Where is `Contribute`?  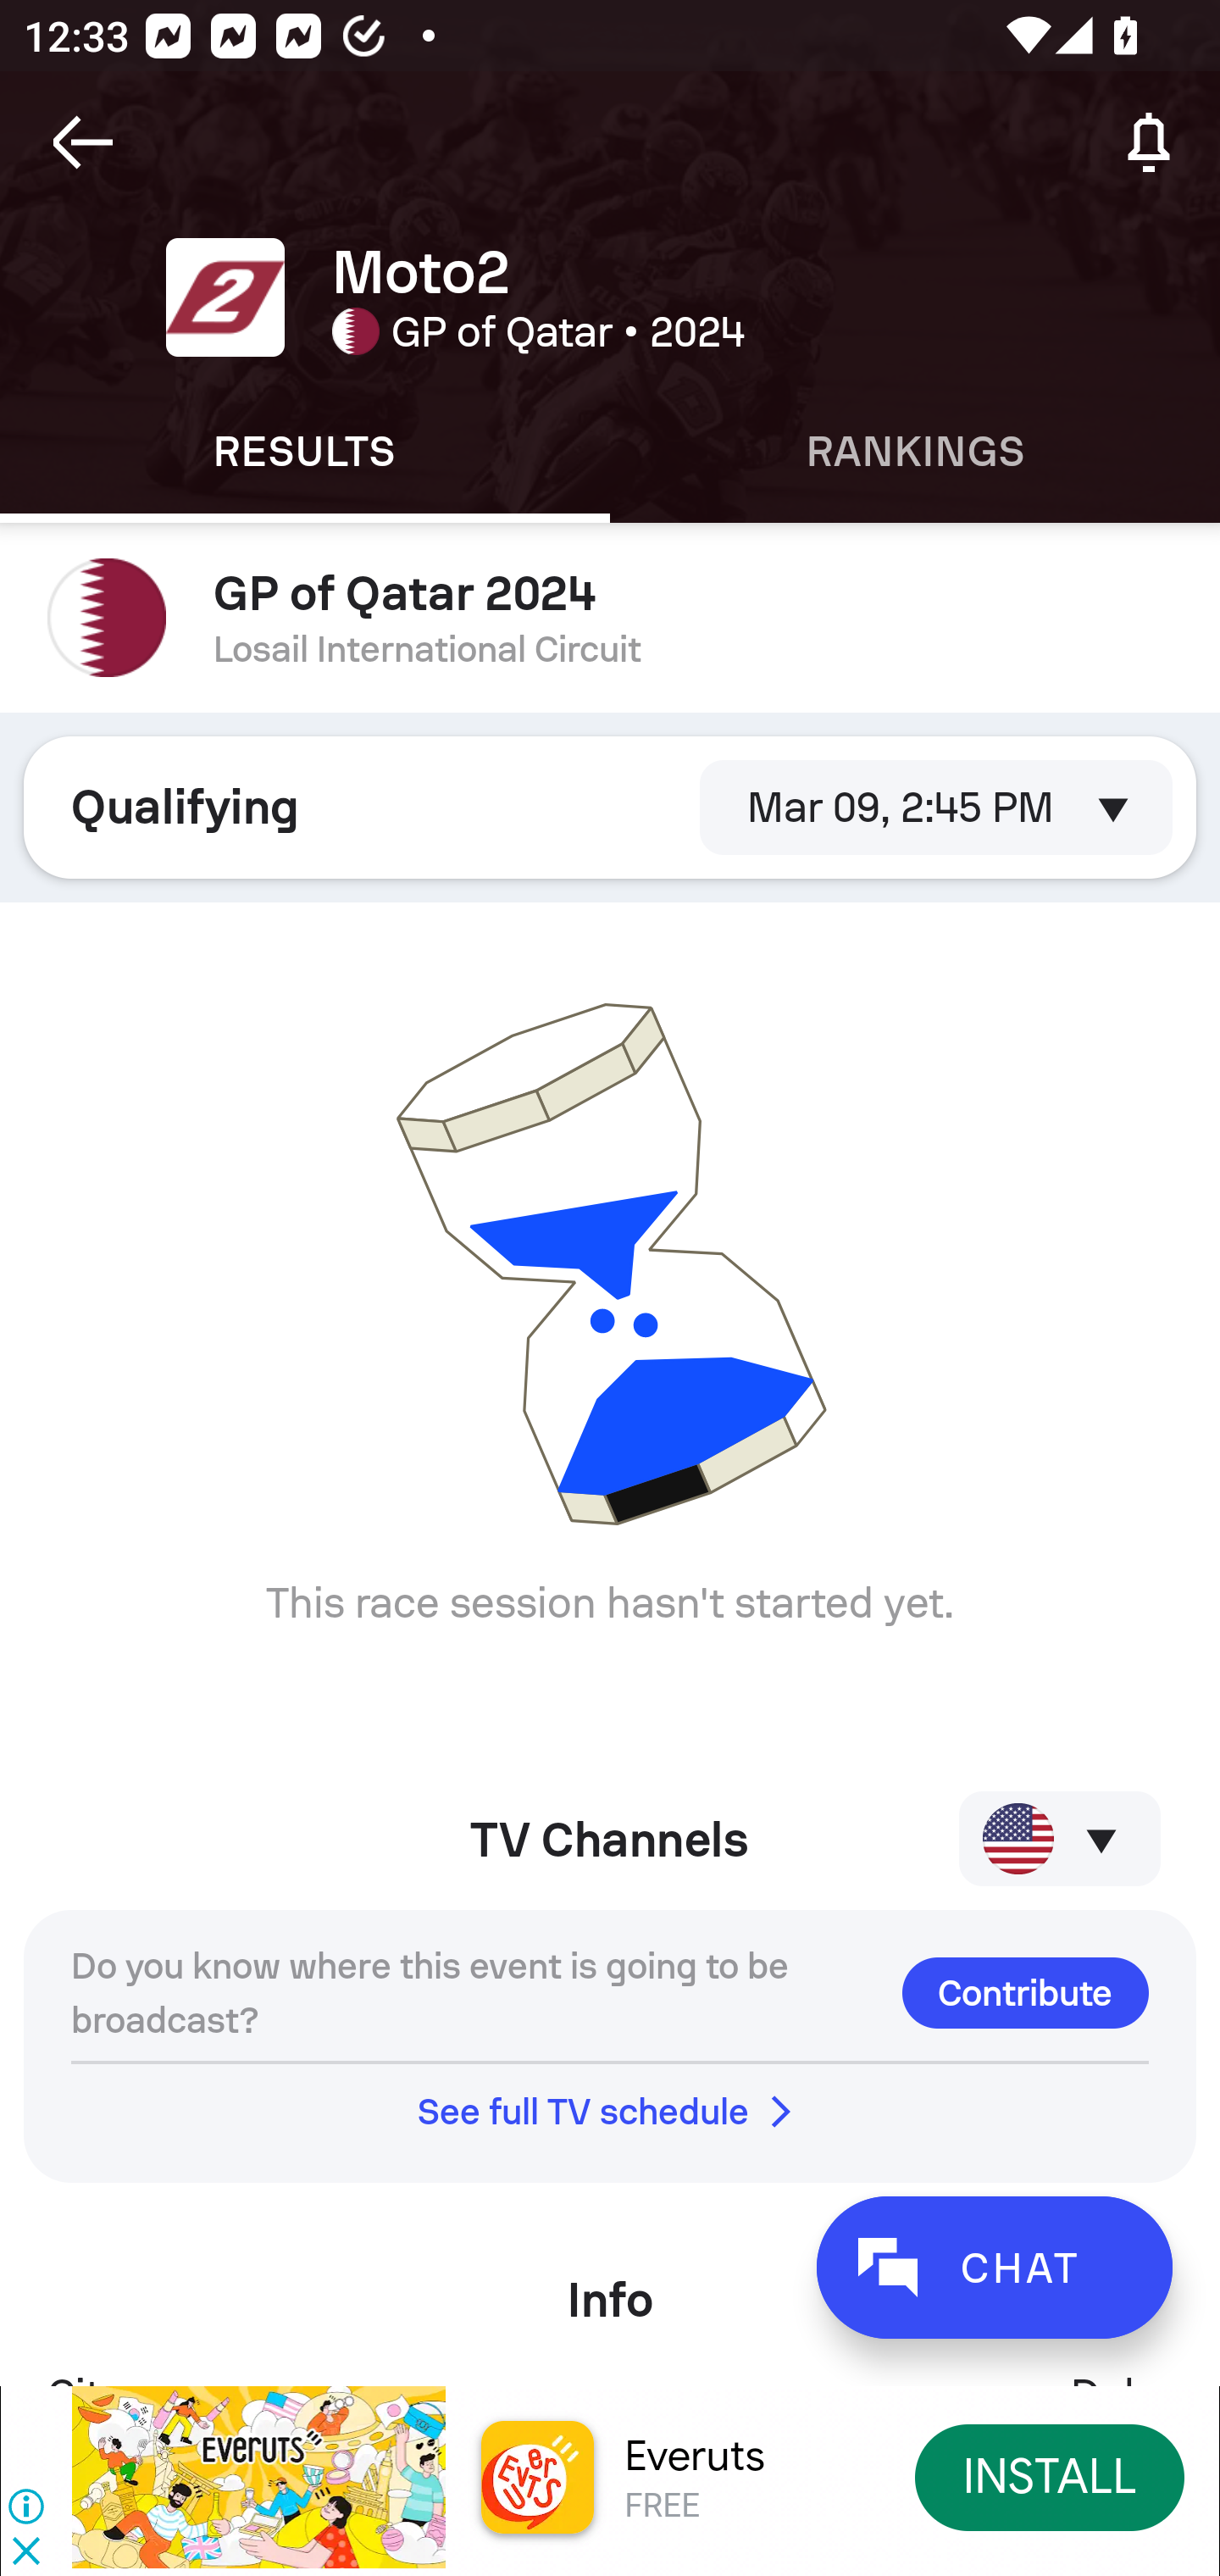 Contribute is located at coordinates (1025, 1992).